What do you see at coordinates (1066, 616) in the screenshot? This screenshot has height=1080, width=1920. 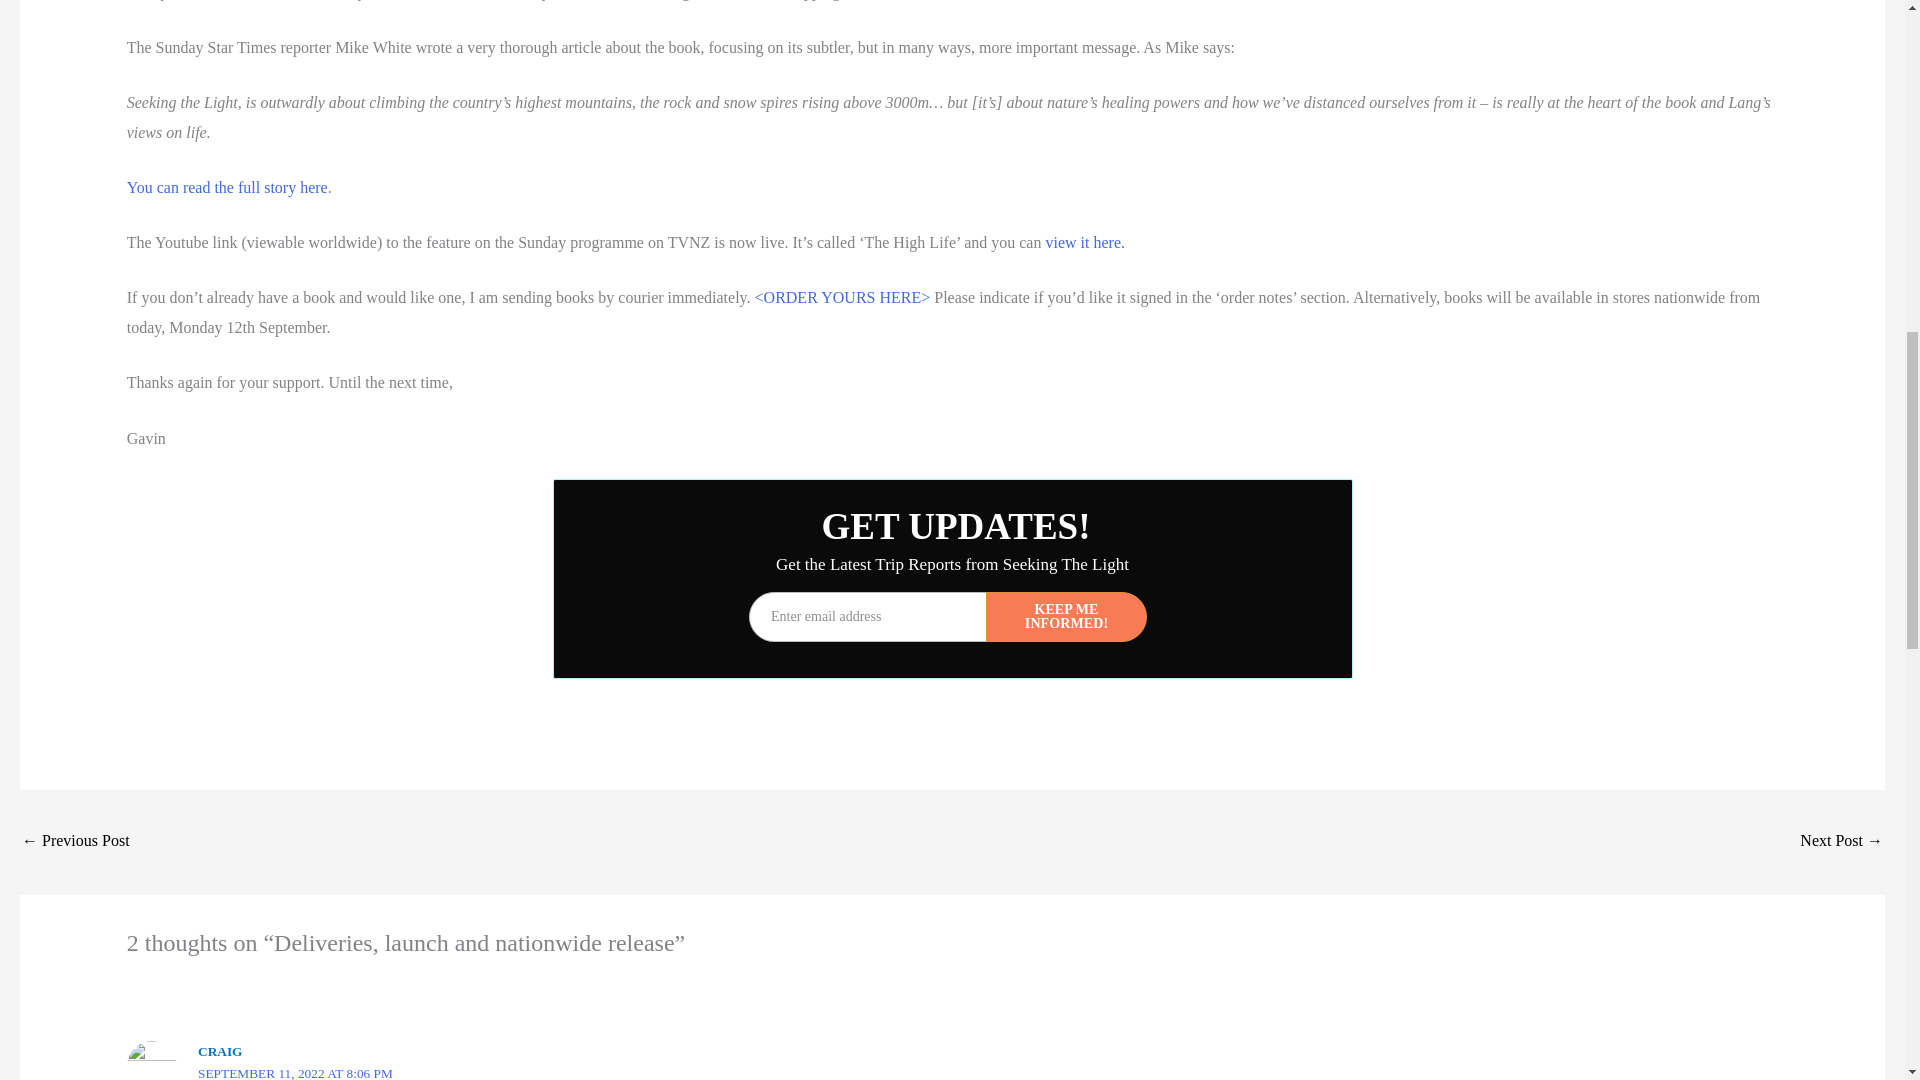 I see `KEEP ME INFORMED!` at bounding box center [1066, 616].